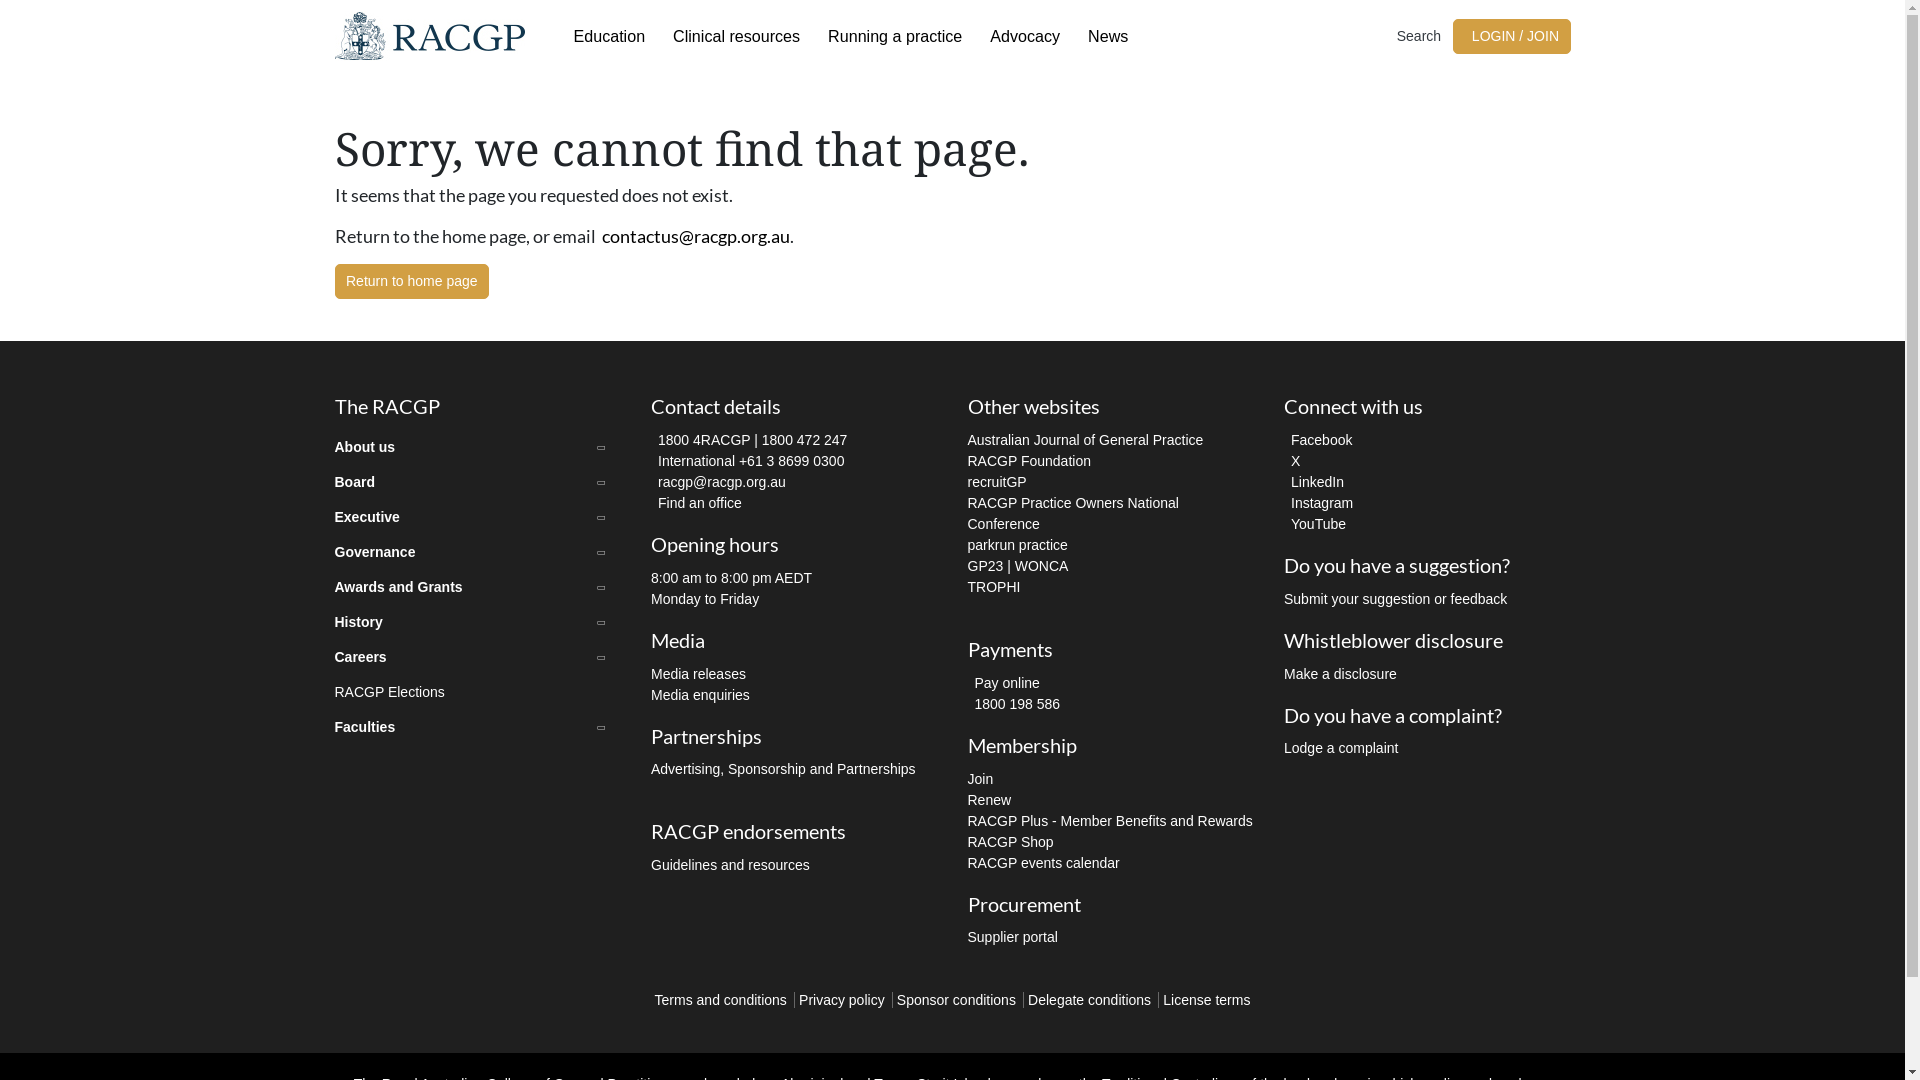 The width and height of the screenshot is (1920, 1080). What do you see at coordinates (842, 1000) in the screenshot?
I see `Privacy policy` at bounding box center [842, 1000].